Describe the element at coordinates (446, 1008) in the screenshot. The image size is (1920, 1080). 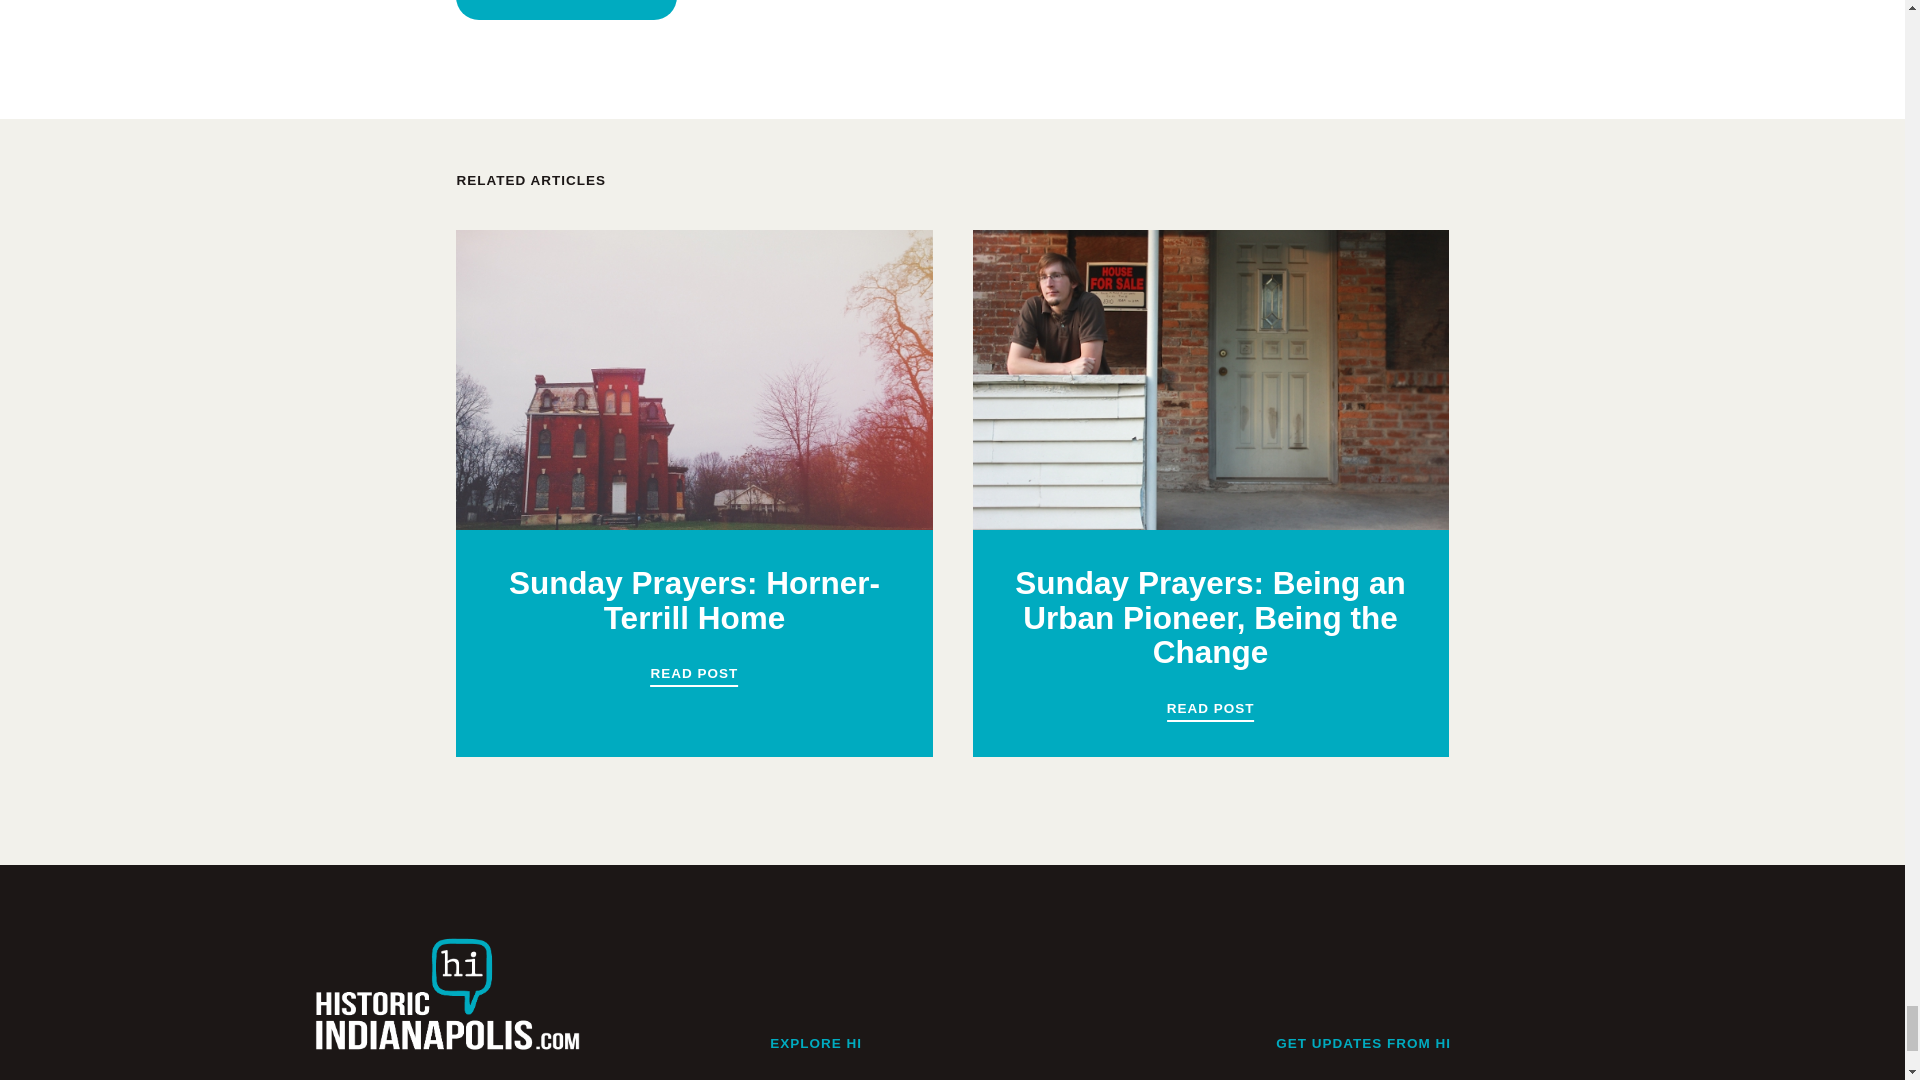
I see `Historic Indianapolis` at that location.